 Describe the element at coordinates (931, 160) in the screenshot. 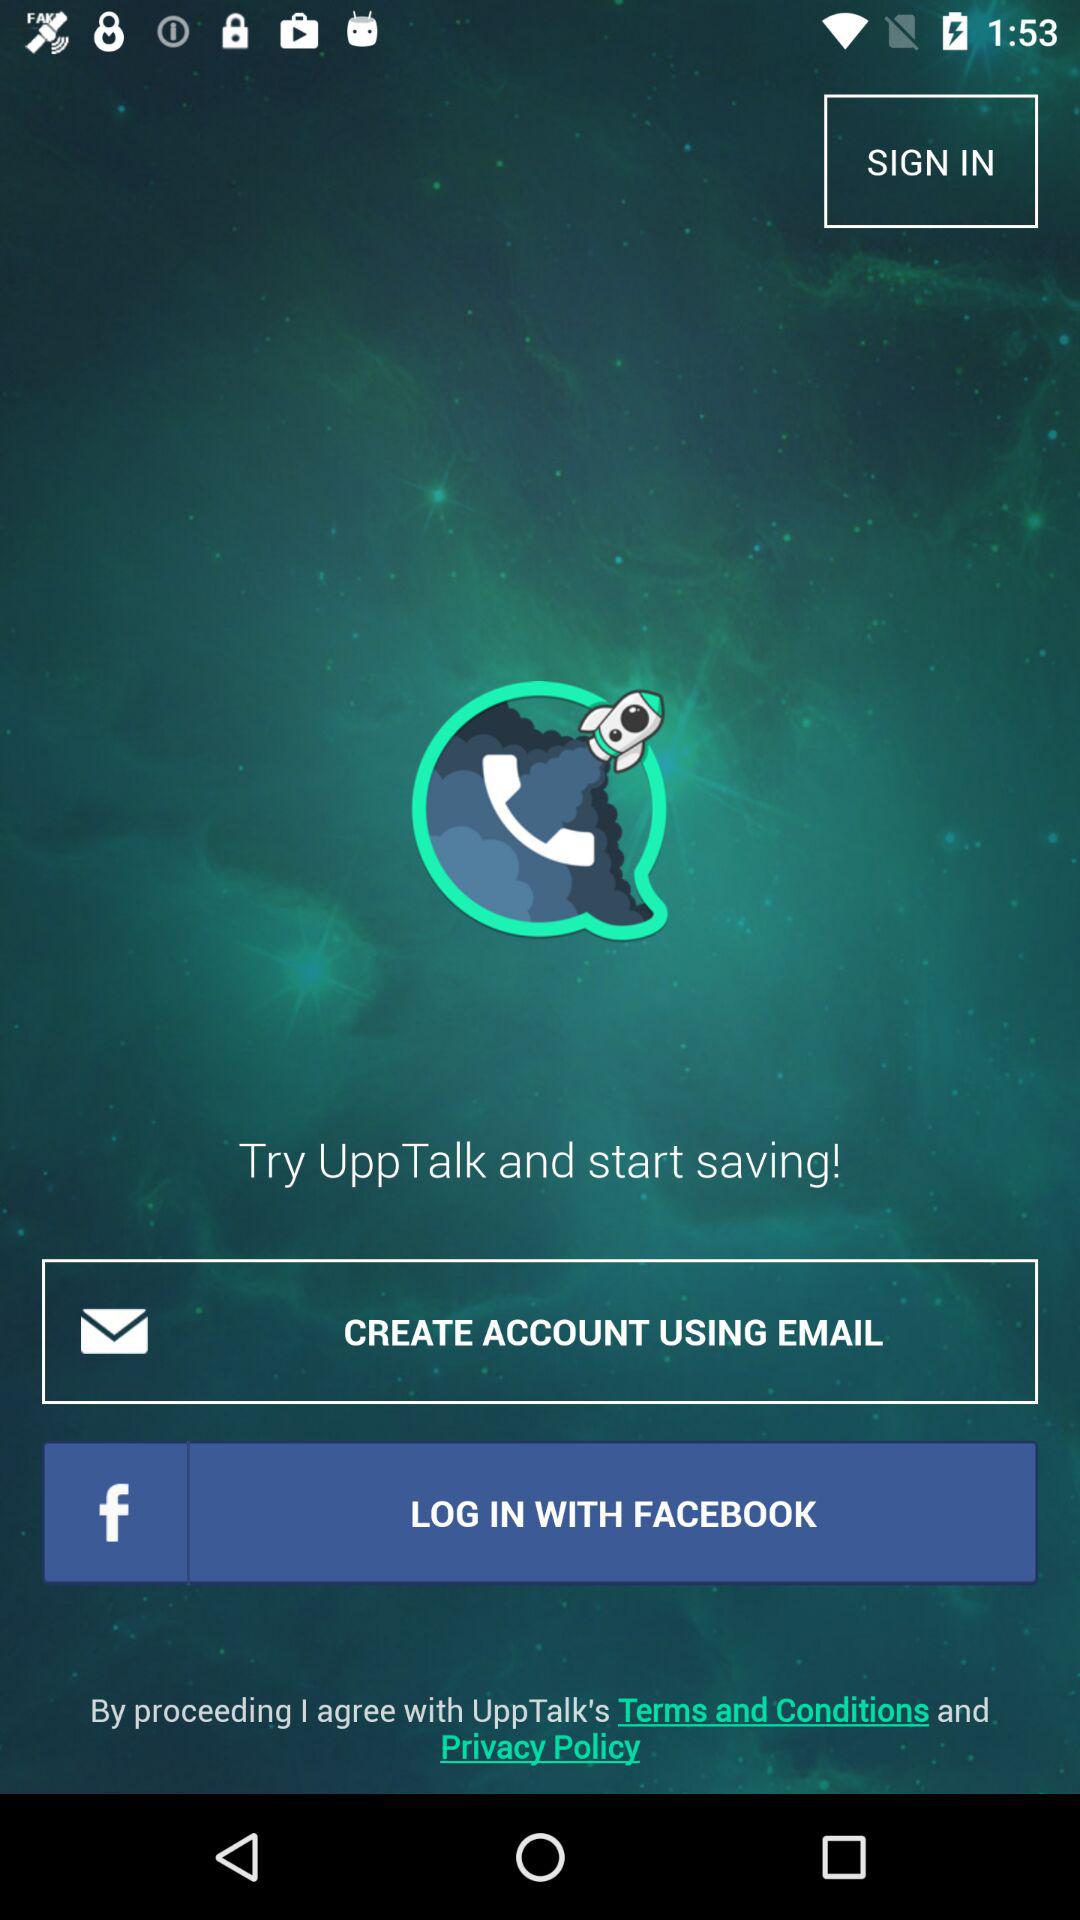

I see `jump to the sign in icon` at that location.